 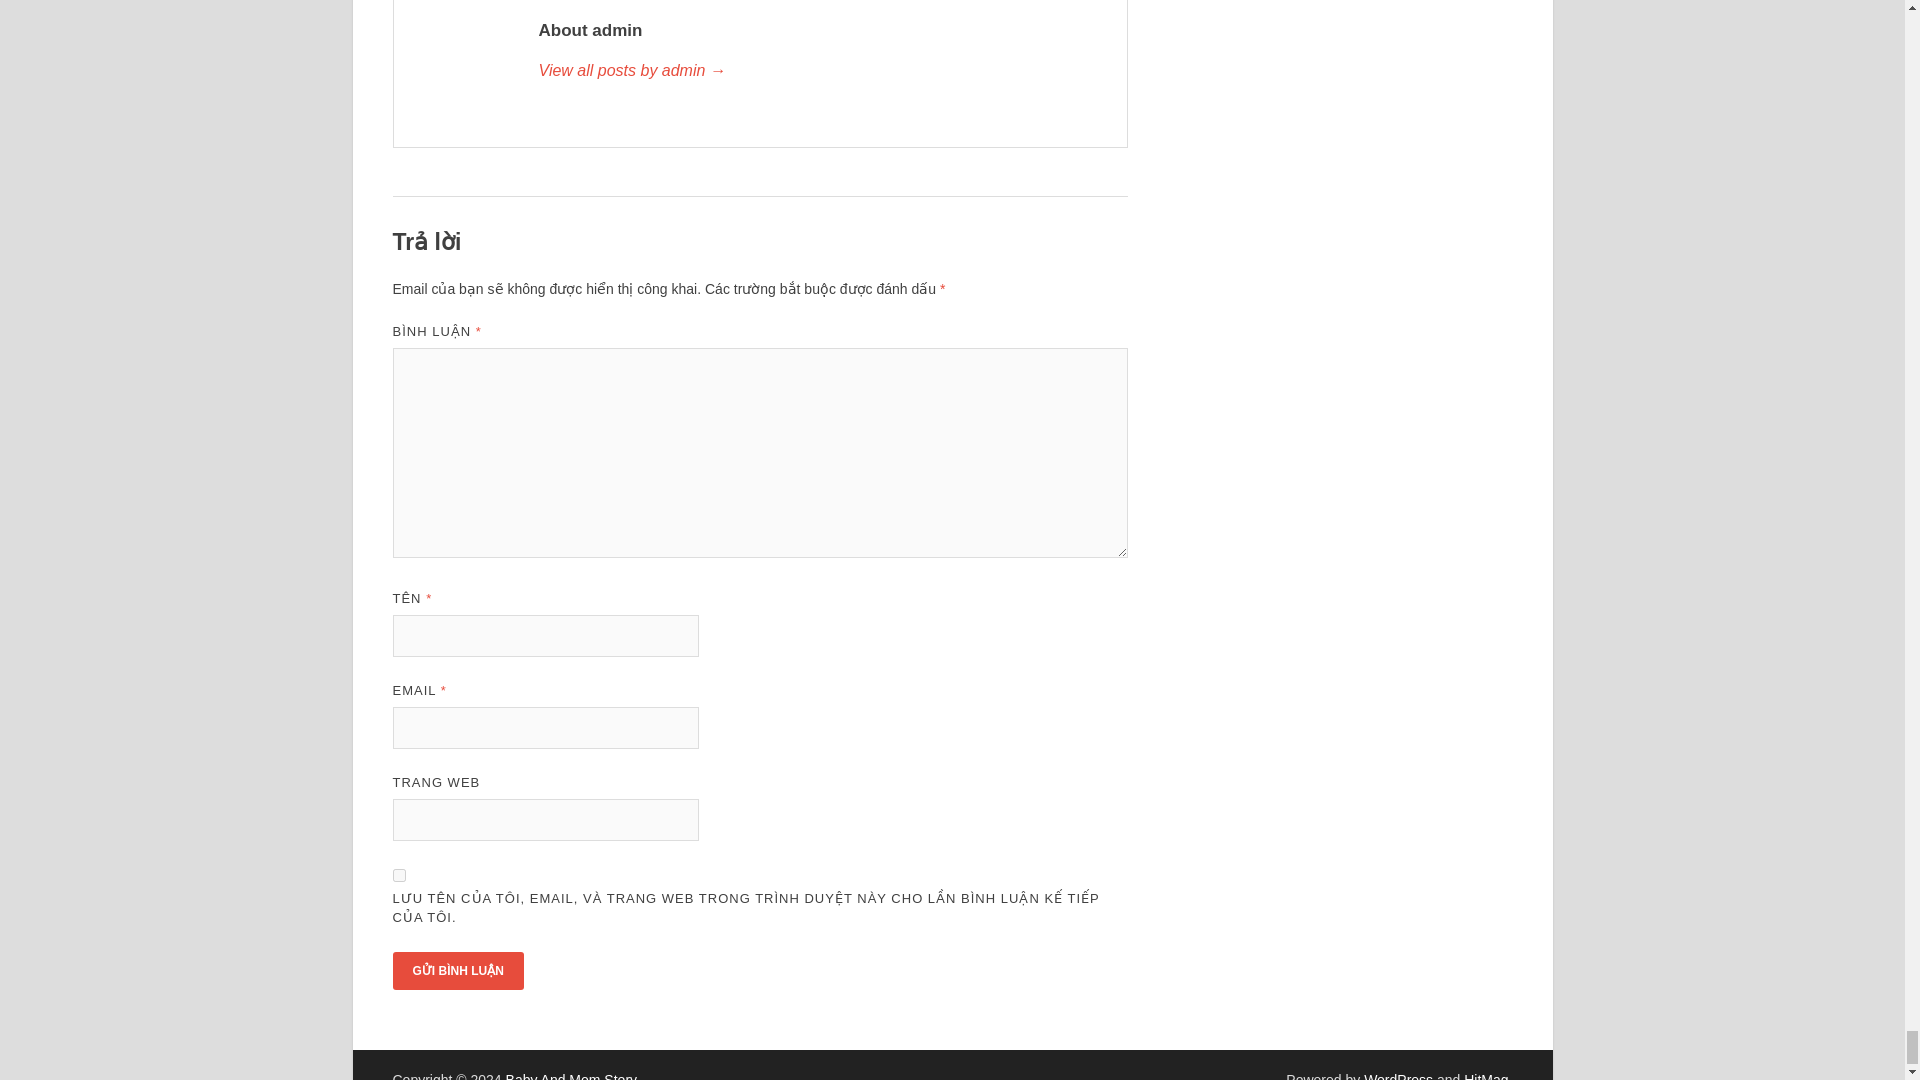 I want to click on admin, so click(x=821, y=71).